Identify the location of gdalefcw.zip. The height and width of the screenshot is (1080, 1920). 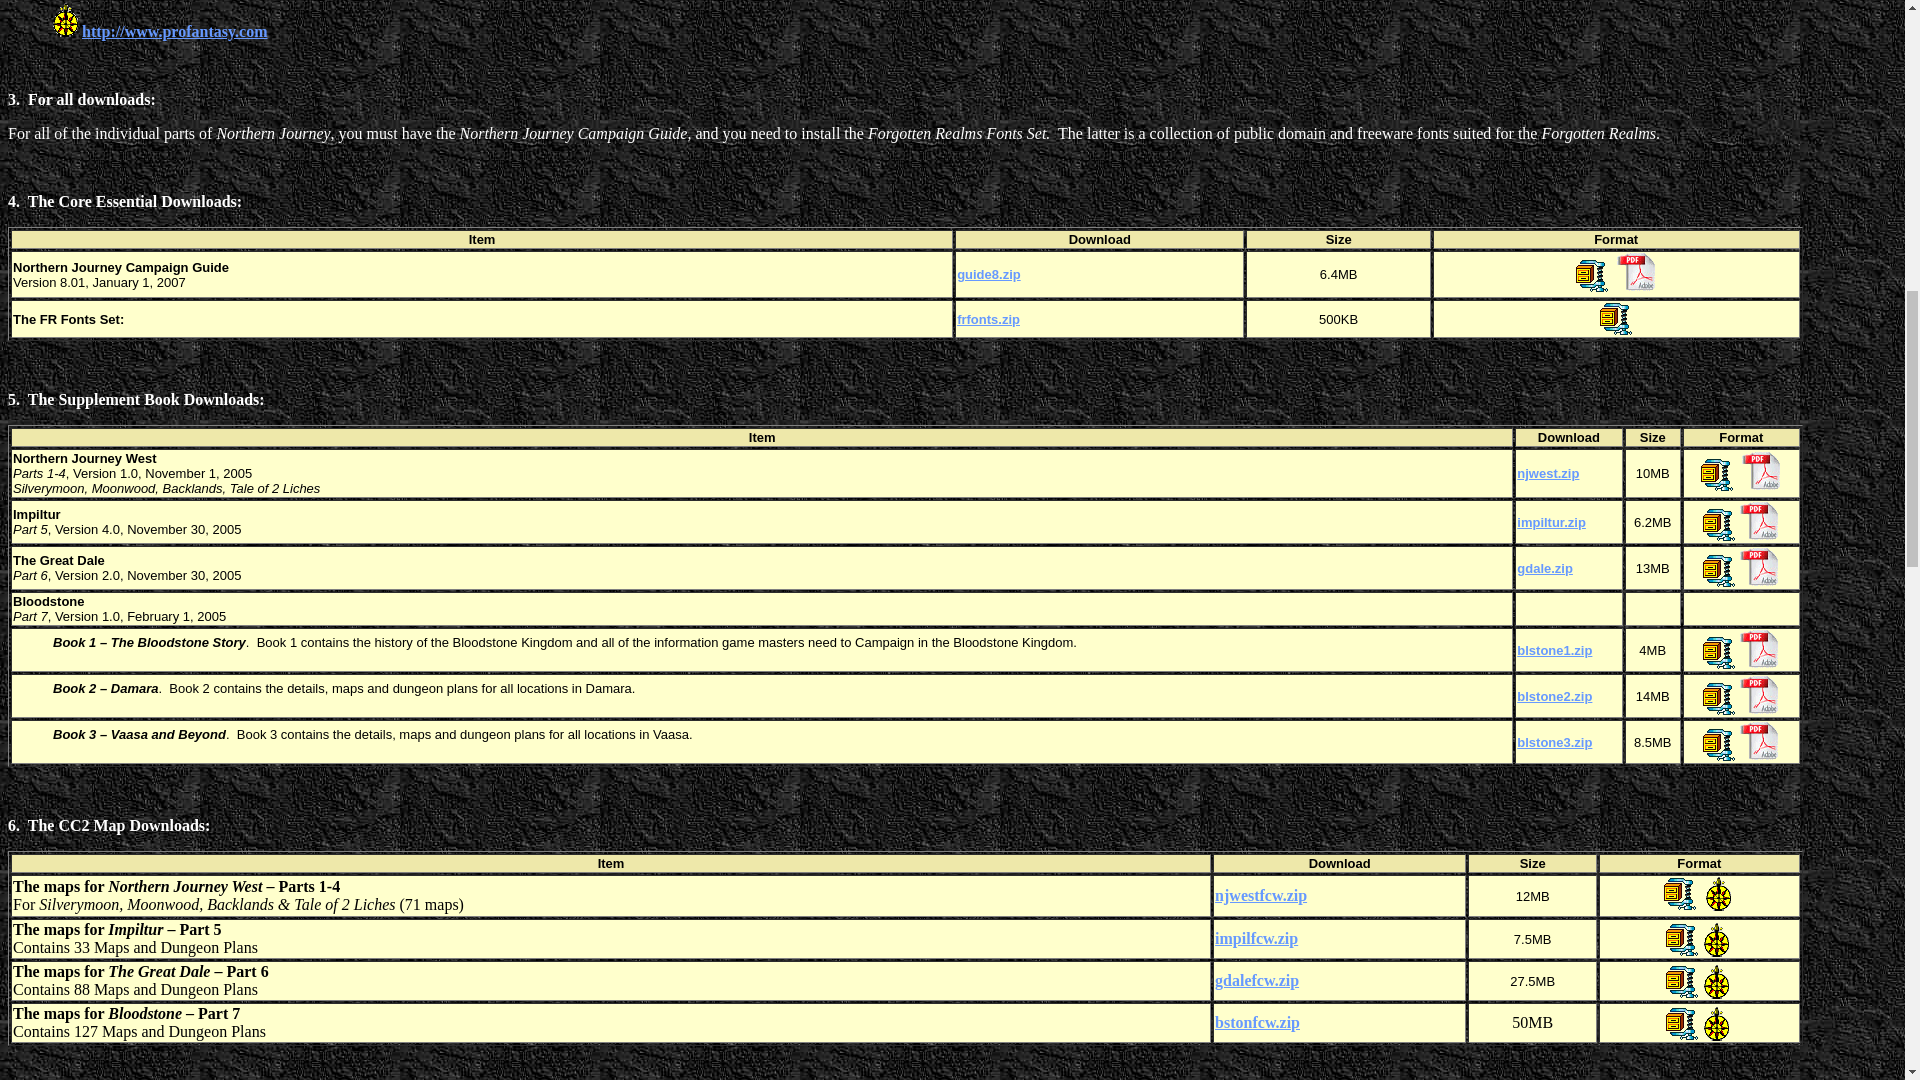
(1257, 980).